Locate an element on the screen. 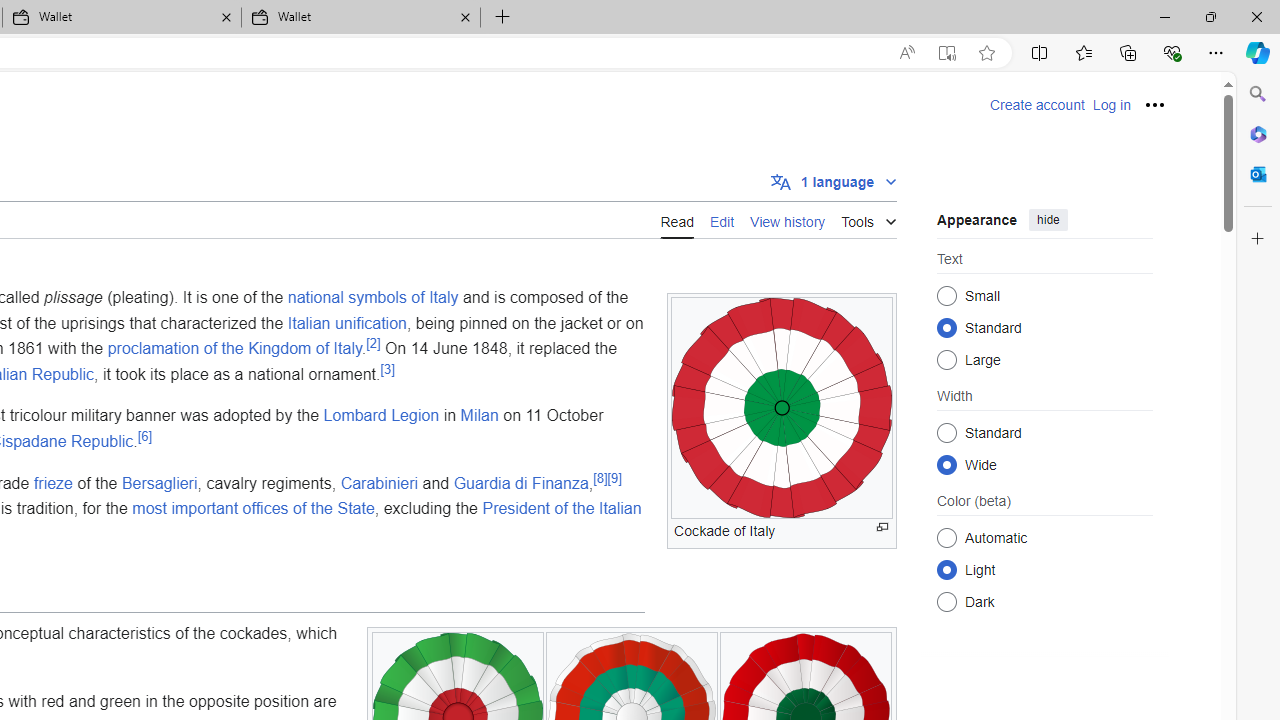  Large is located at coordinates (946, 360).